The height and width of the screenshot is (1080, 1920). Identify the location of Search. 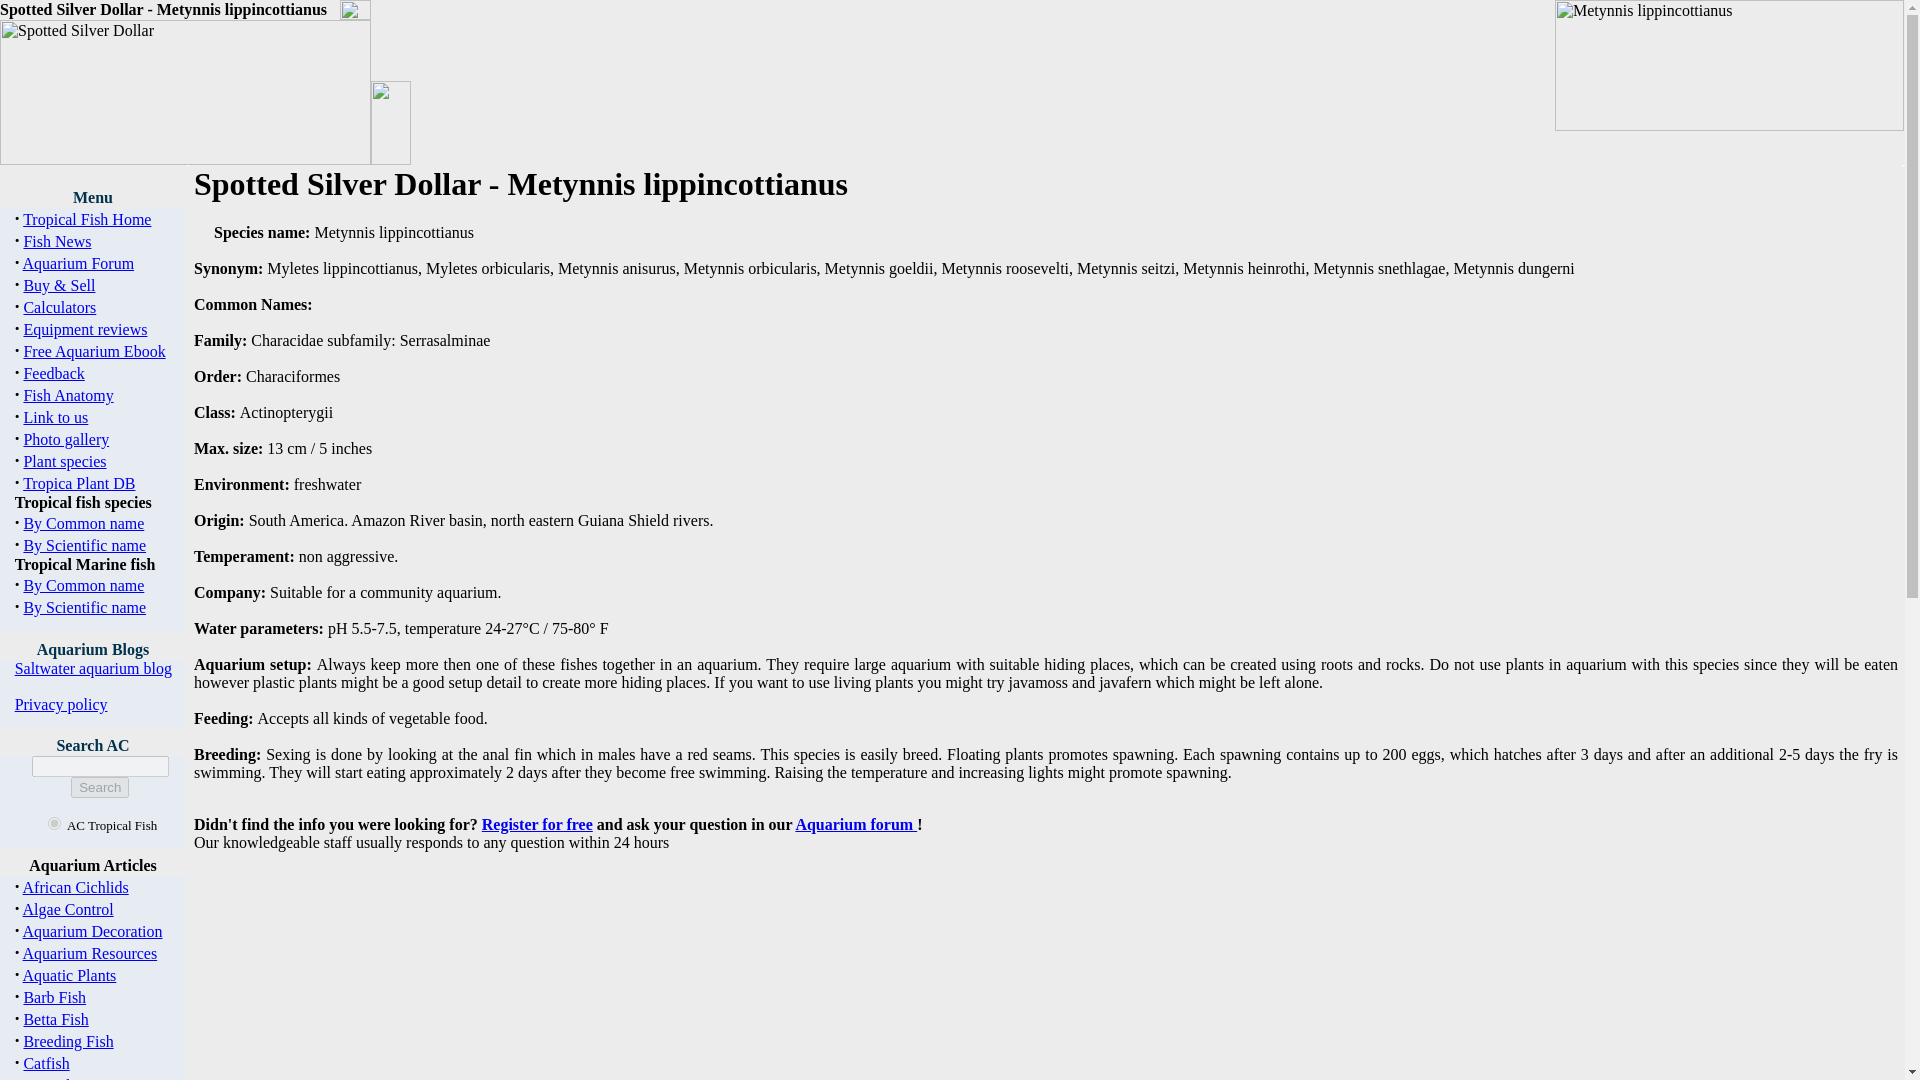
(100, 787).